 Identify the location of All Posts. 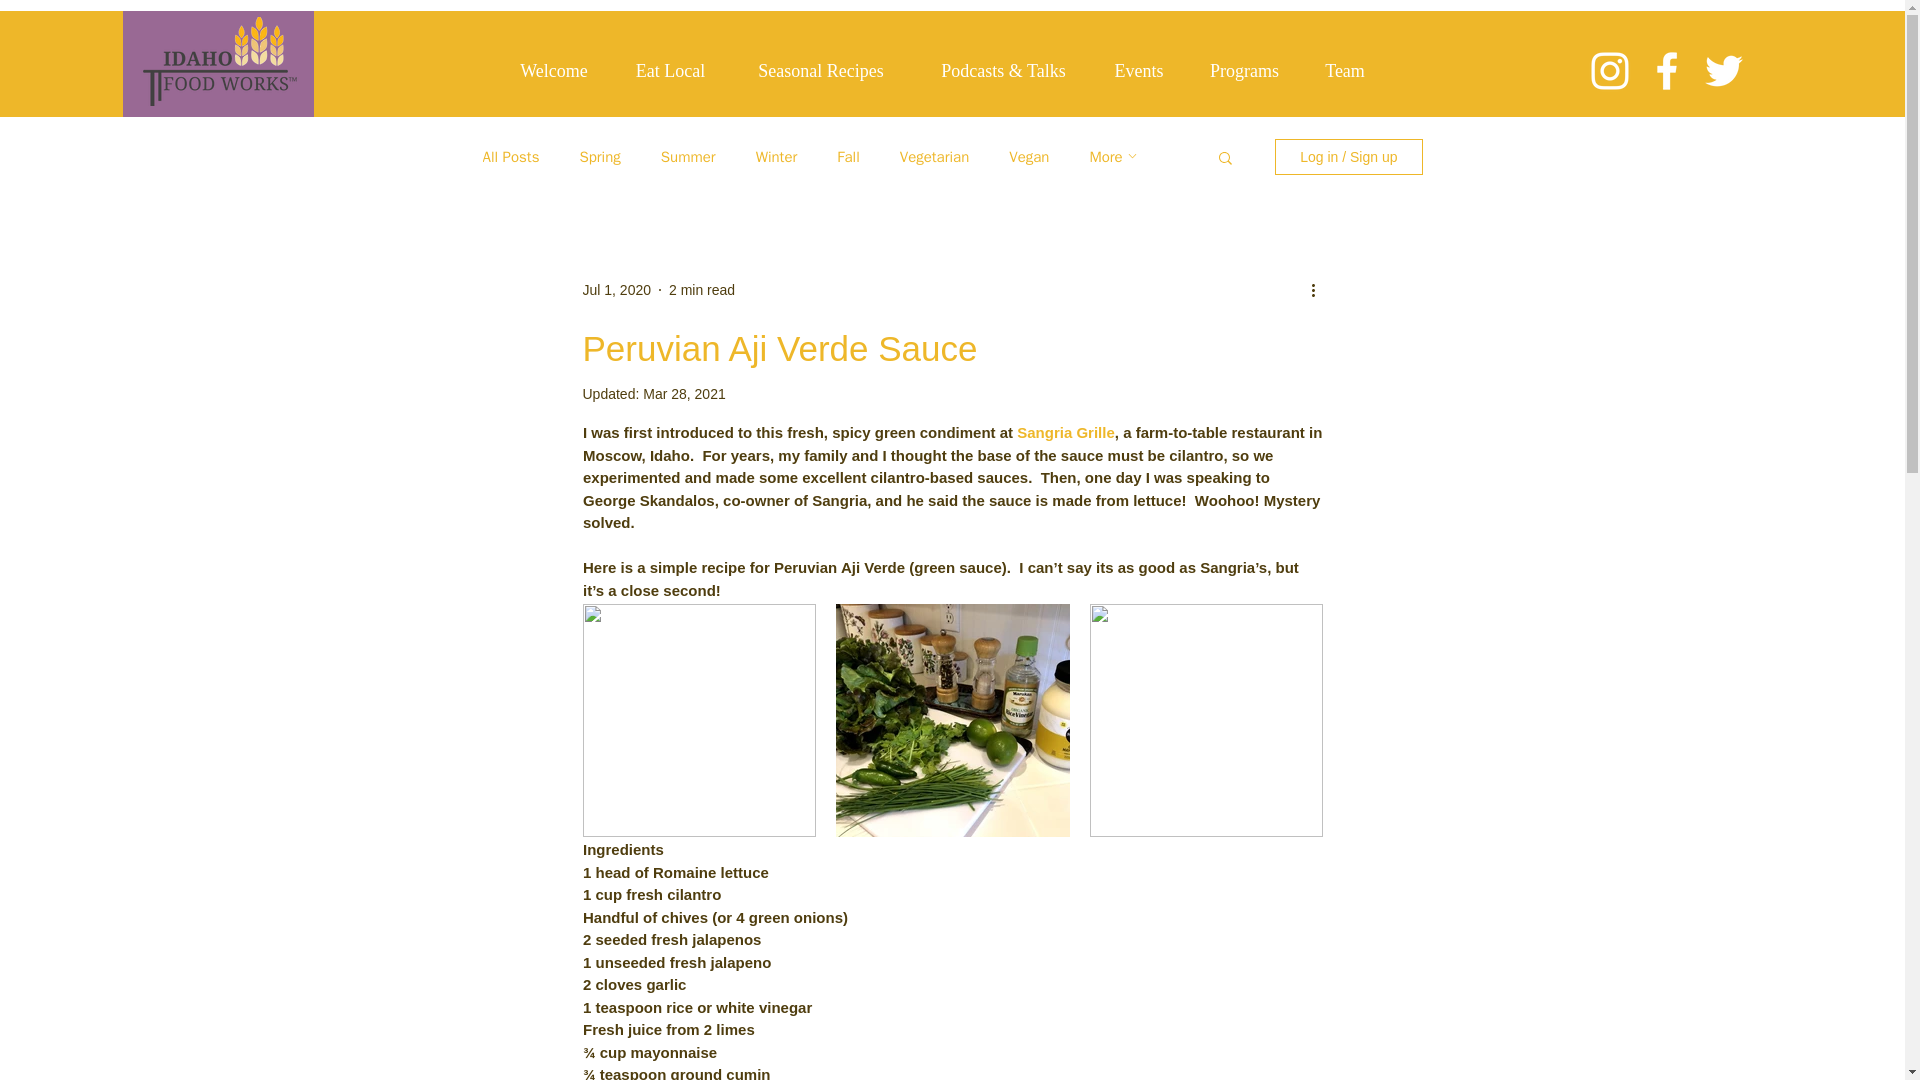
(510, 157).